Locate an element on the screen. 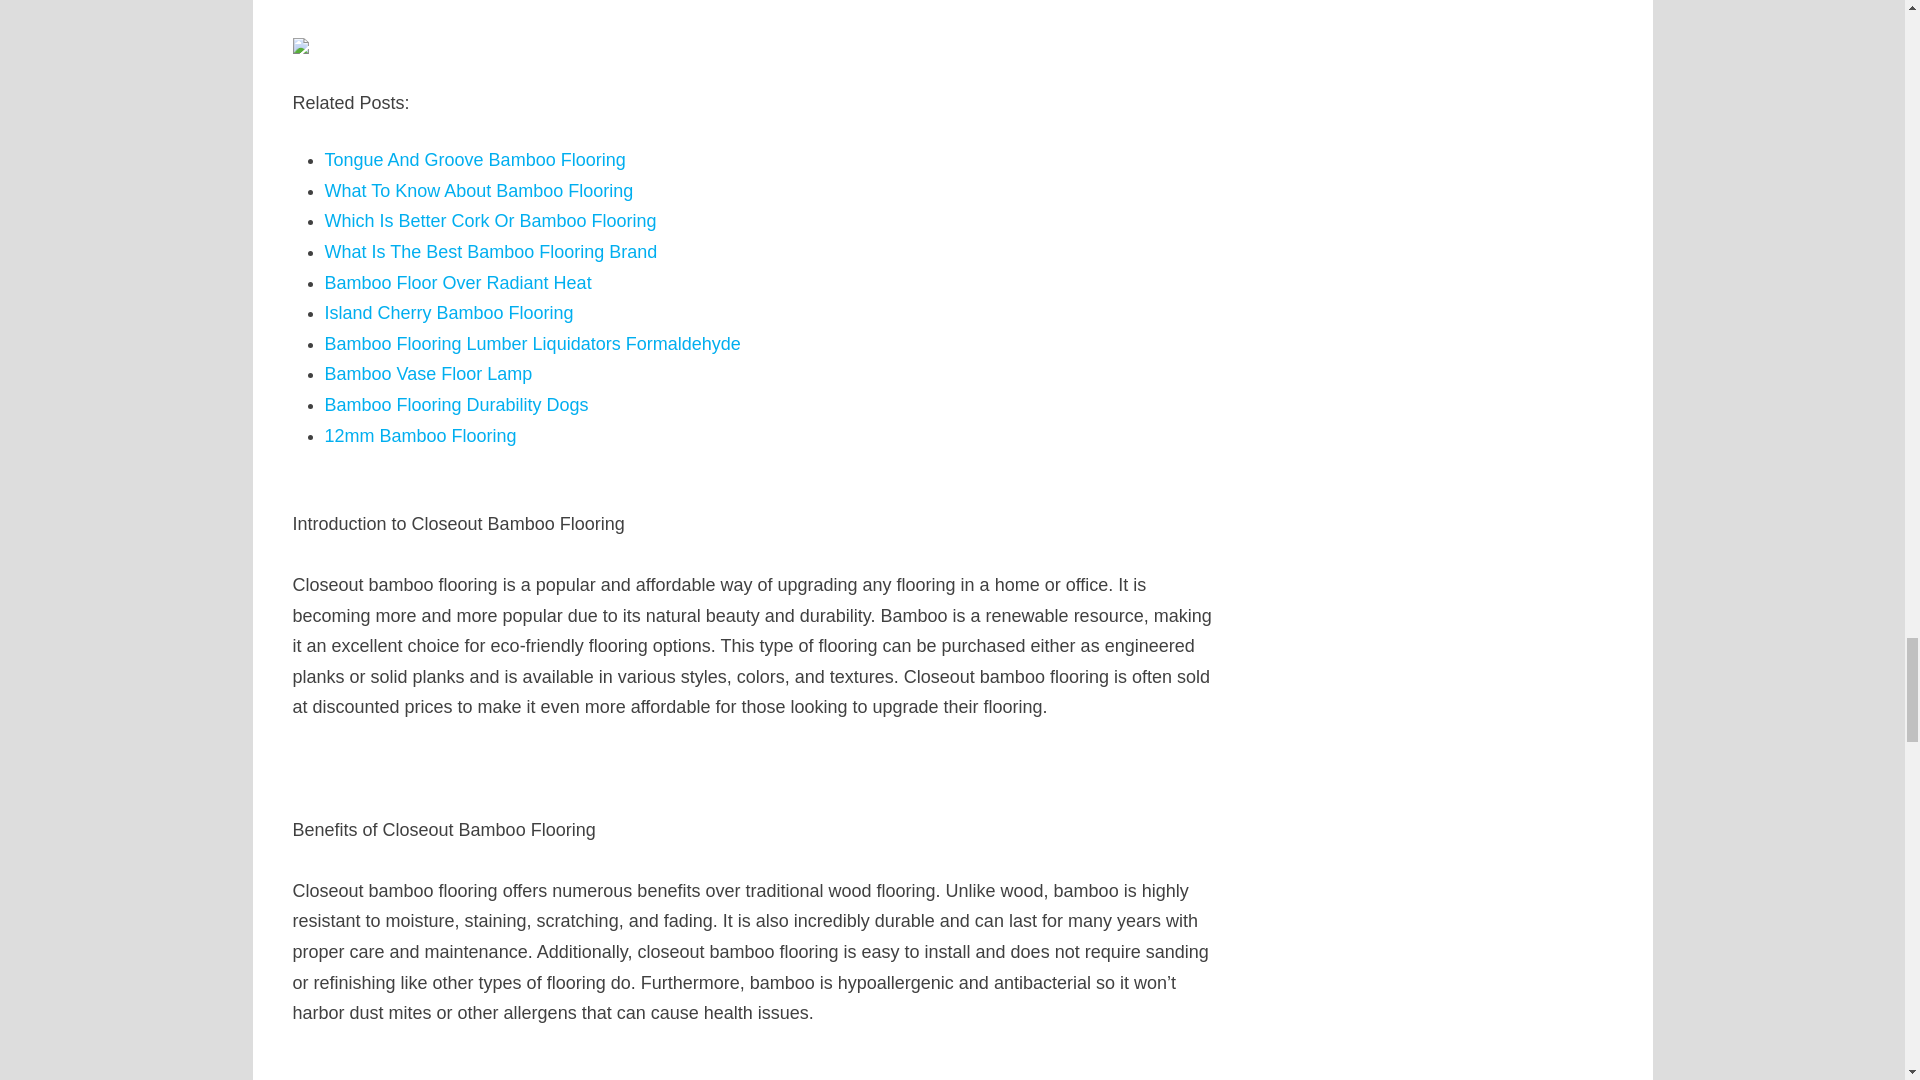 The image size is (1920, 1080). Bamboo Vase Floor Lamp is located at coordinates (428, 374).